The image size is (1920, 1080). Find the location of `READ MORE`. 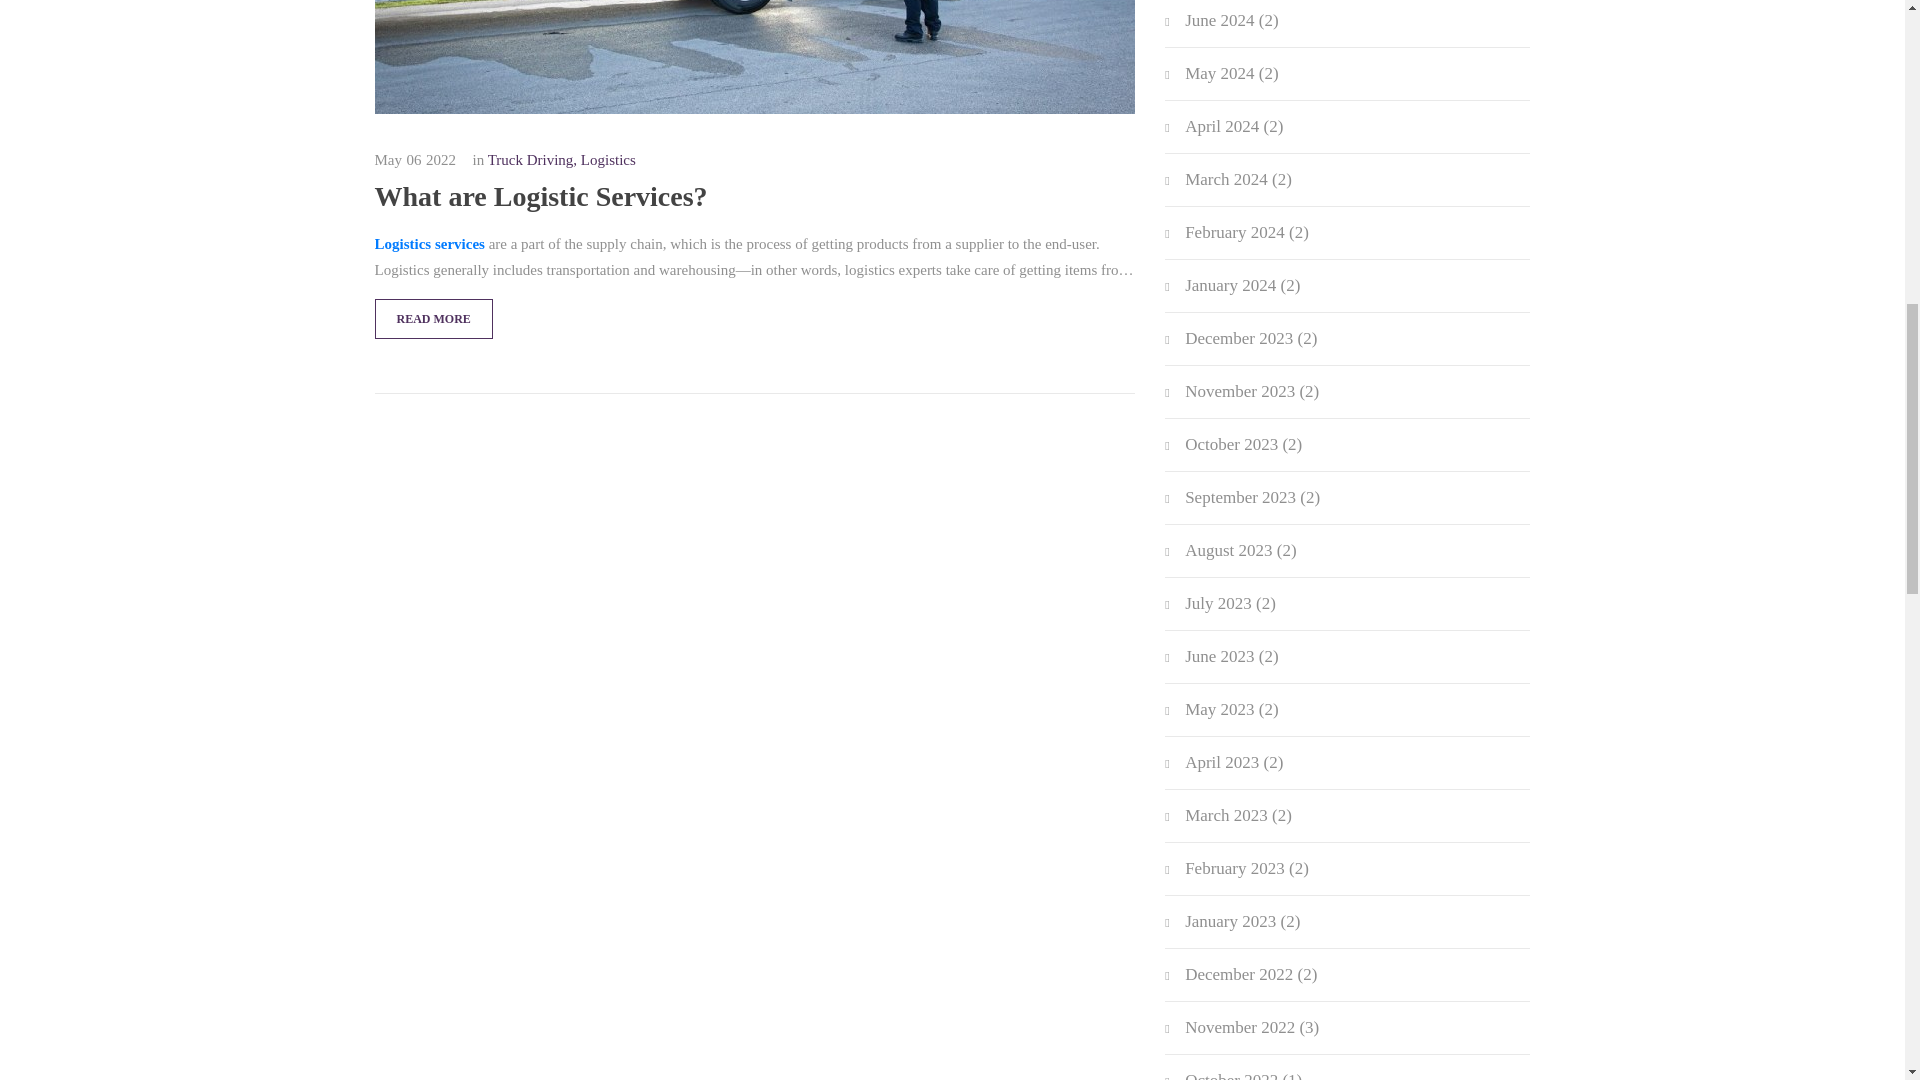

READ MORE is located at coordinates (432, 319).